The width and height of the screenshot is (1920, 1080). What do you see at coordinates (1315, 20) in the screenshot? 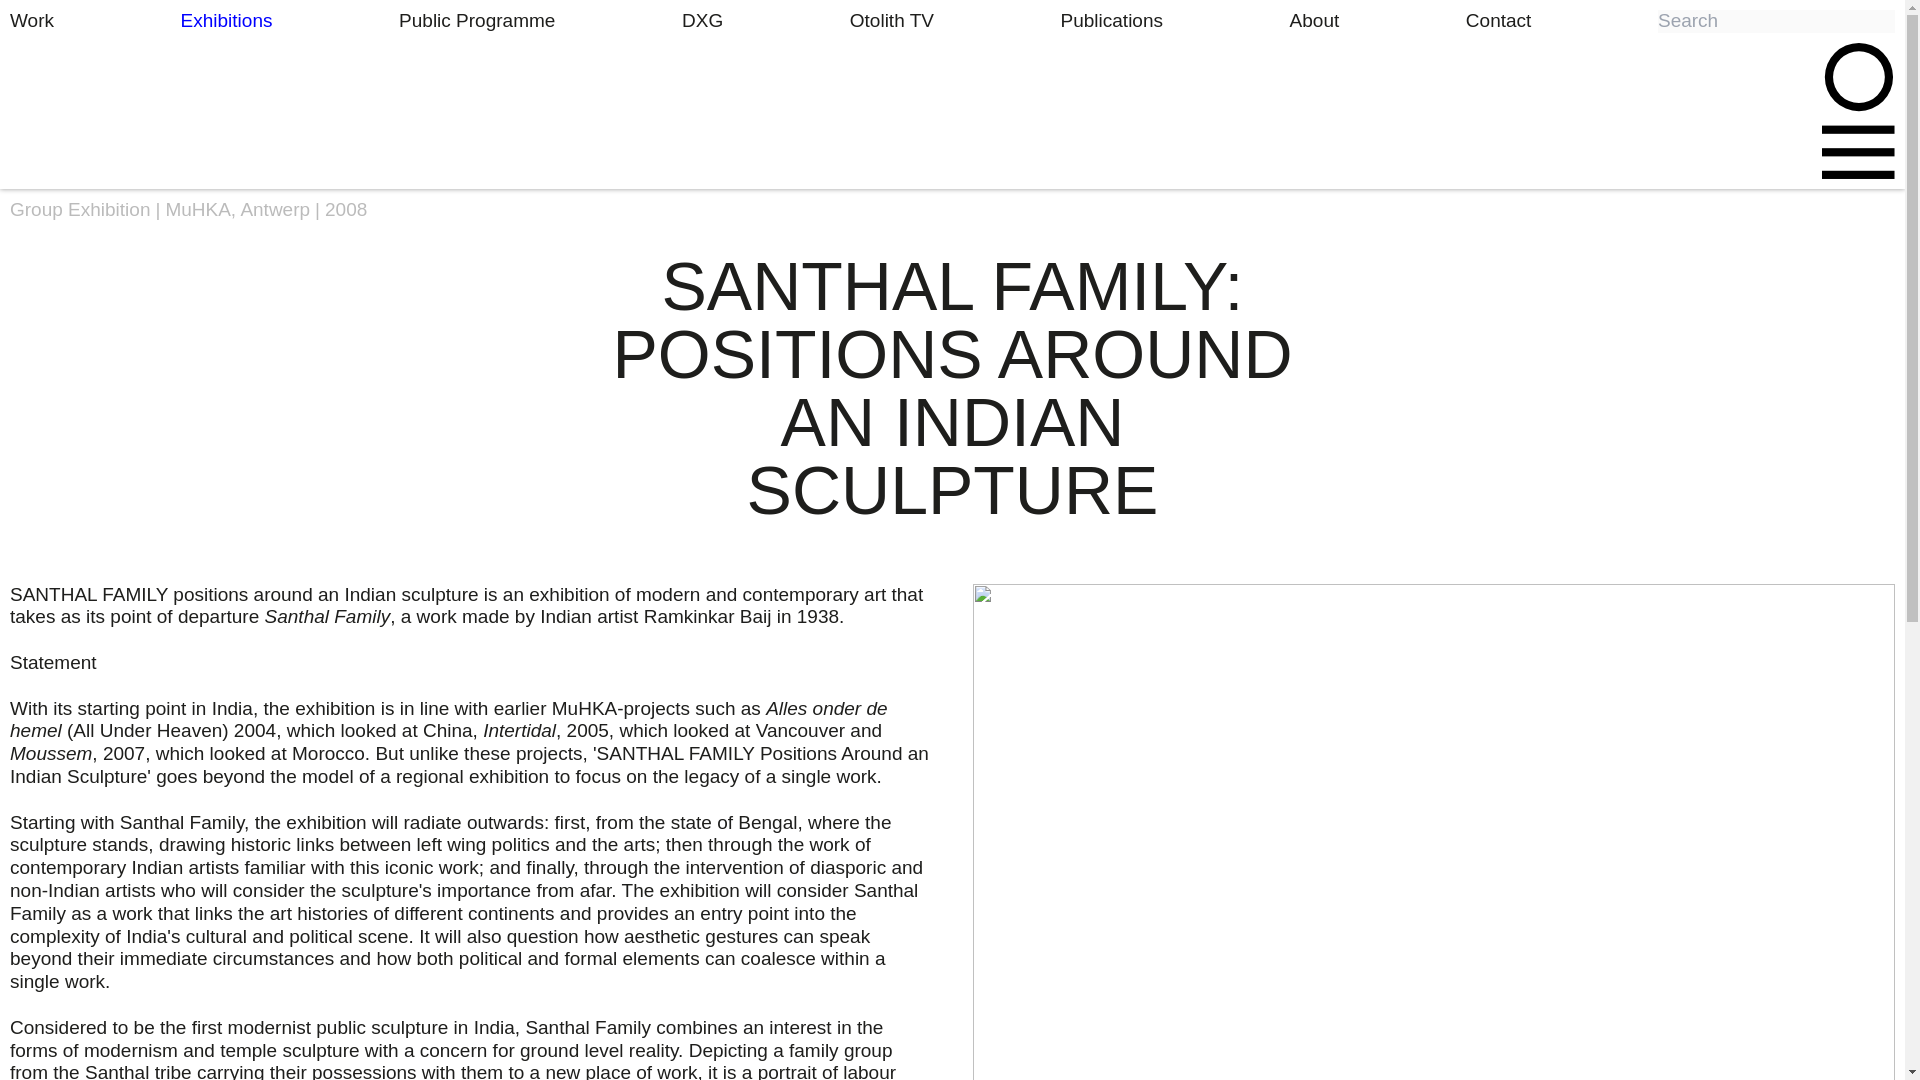
I see `About` at bounding box center [1315, 20].